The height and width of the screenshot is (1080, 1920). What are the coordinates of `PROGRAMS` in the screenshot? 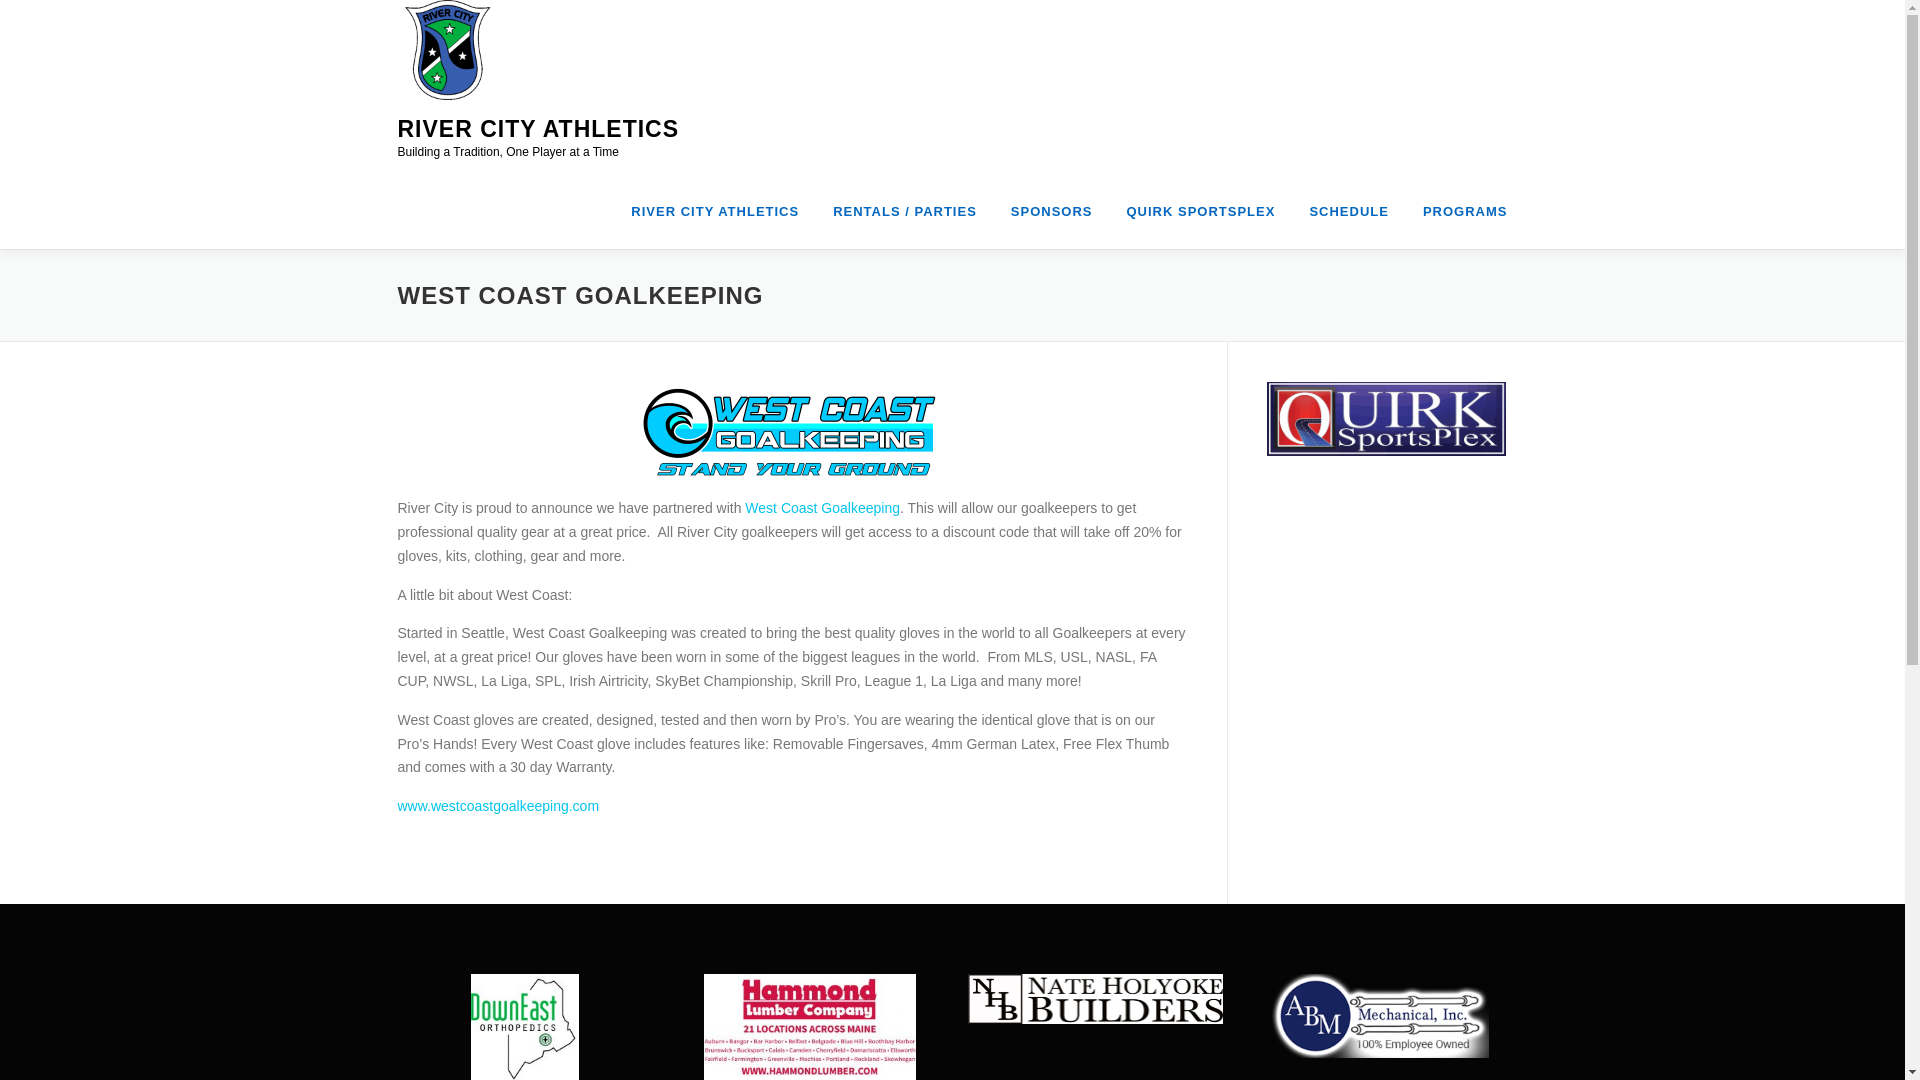 It's located at (1456, 211).